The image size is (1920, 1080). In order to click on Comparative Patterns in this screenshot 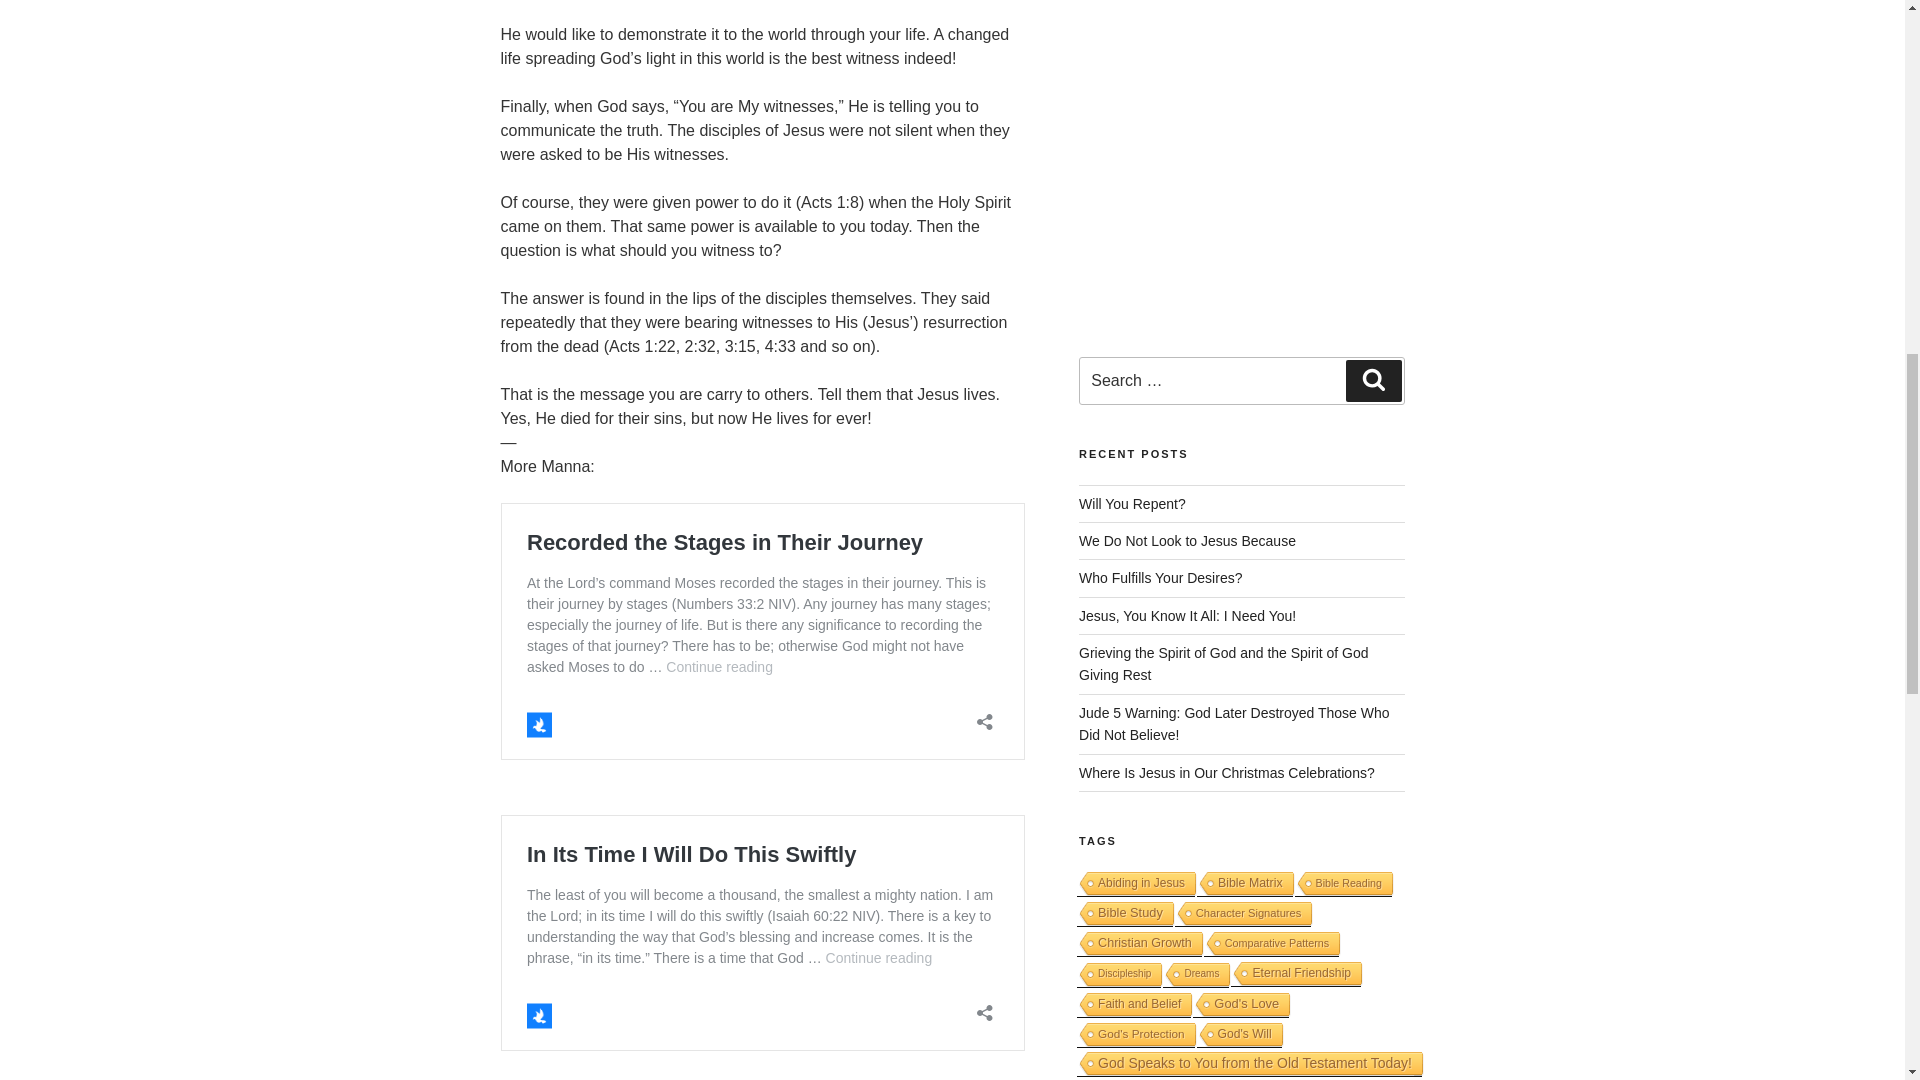, I will do `click(1270, 944)`.